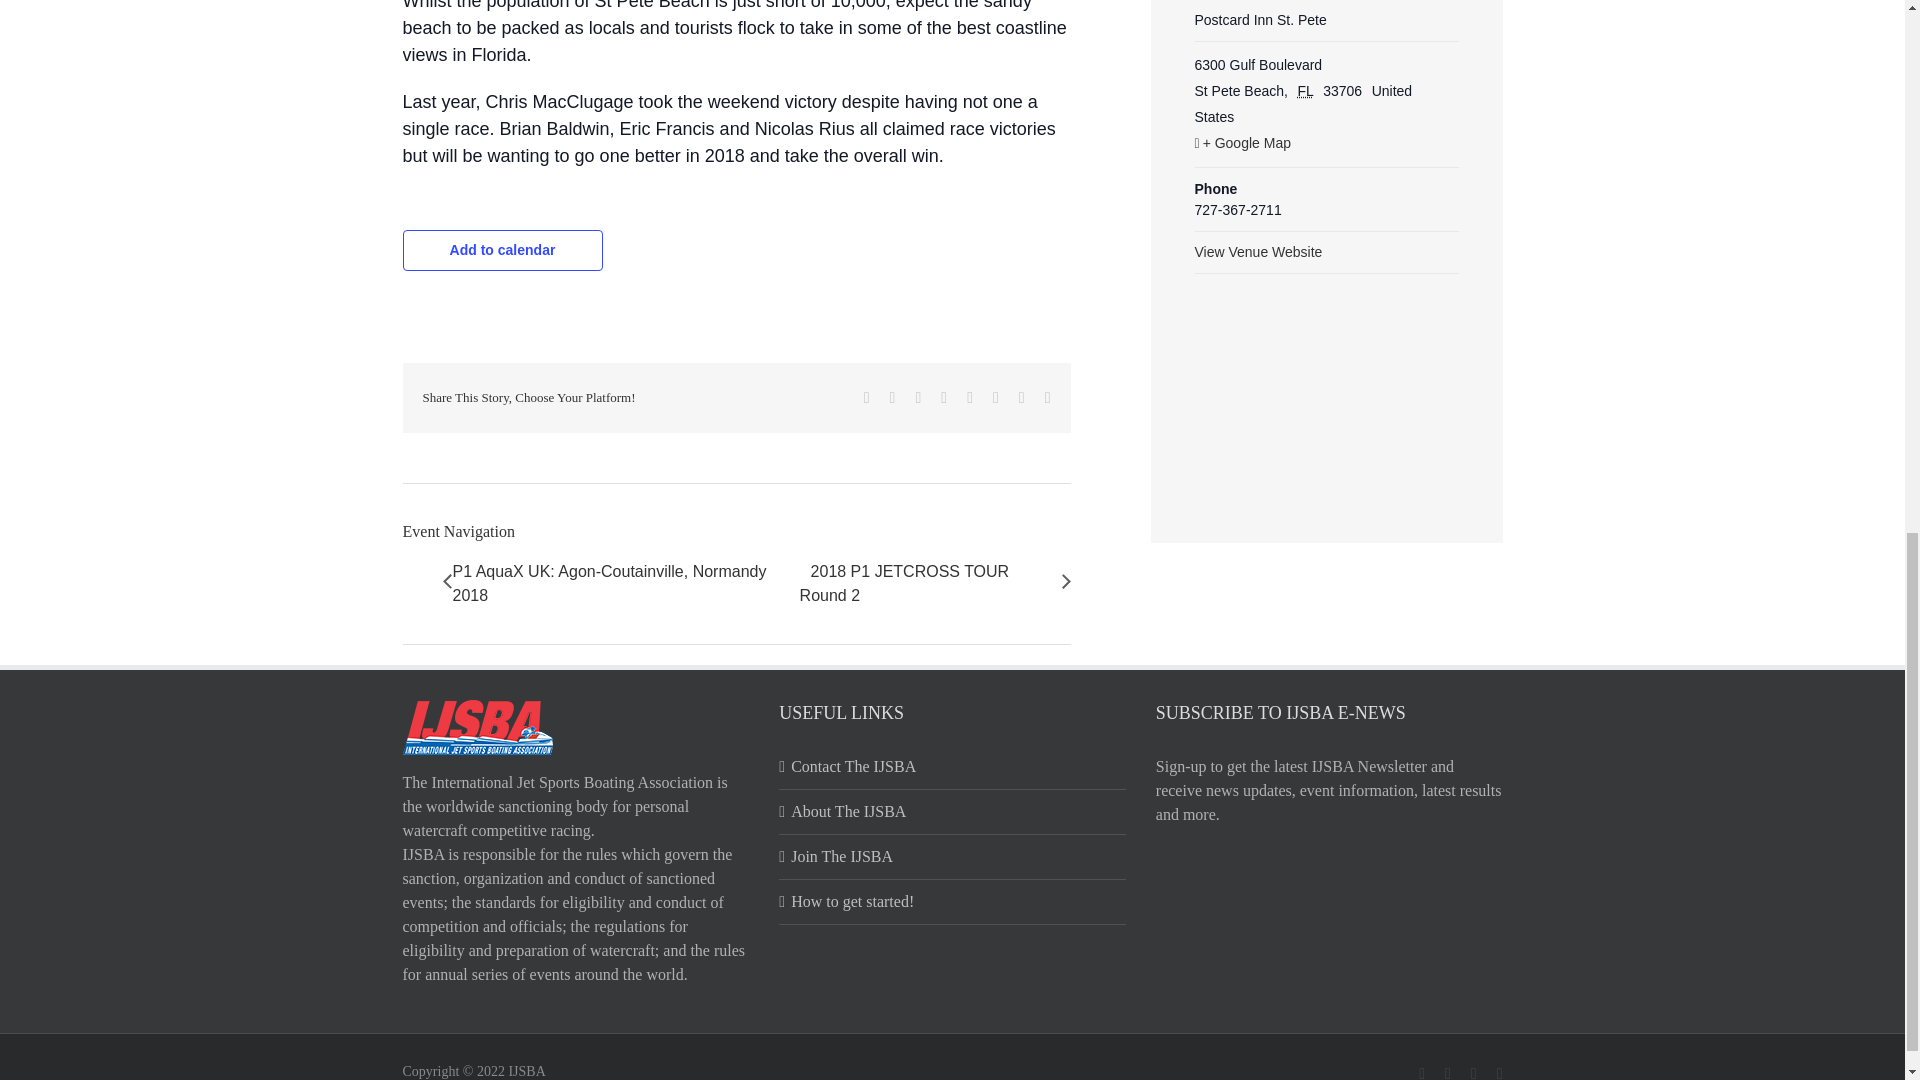 The width and height of the screenshot is (1920, 1080). What do you see at coordinates (866, 398) in the screenshot?
I see `Facebook` at bounding box center [866, 398].